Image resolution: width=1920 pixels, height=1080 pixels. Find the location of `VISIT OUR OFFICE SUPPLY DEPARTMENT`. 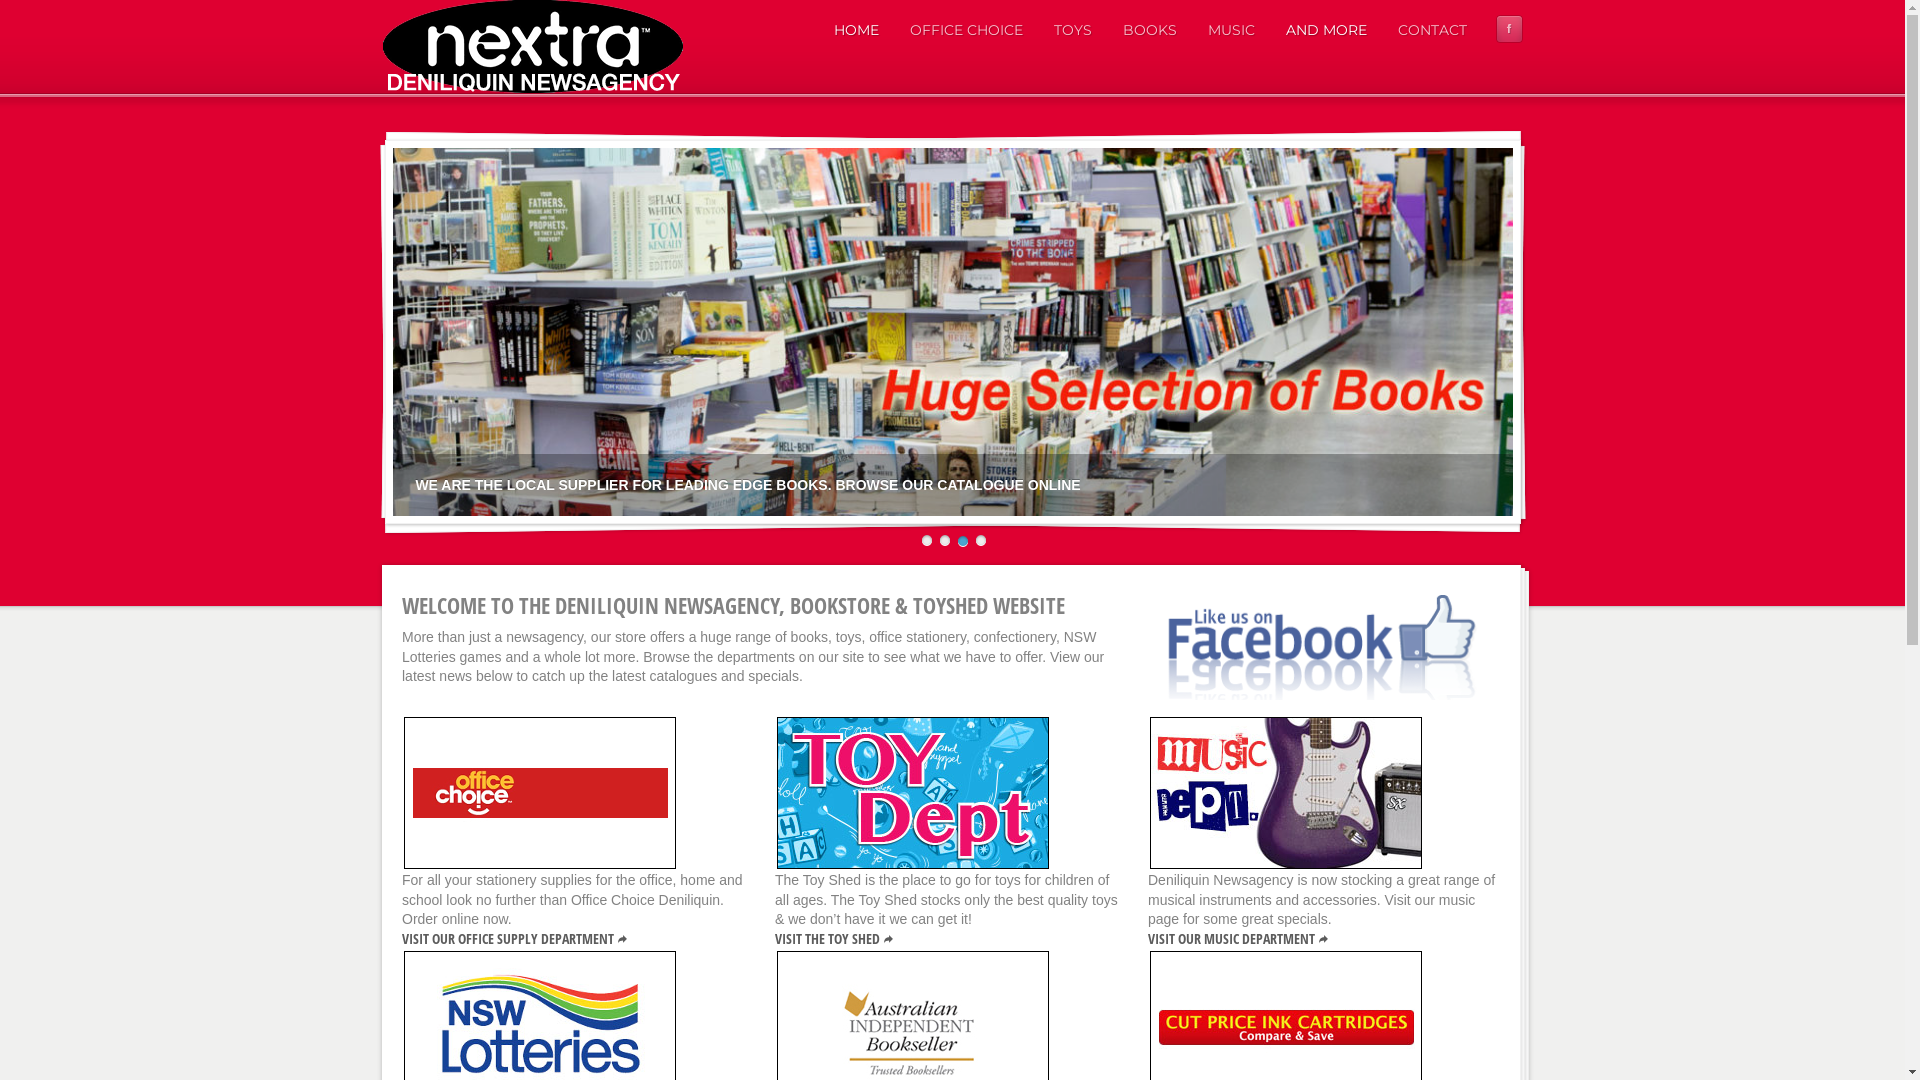

VISIT OUR OFFICE SUPPLY DEPARTMENT is located at coordinates (516, 938).